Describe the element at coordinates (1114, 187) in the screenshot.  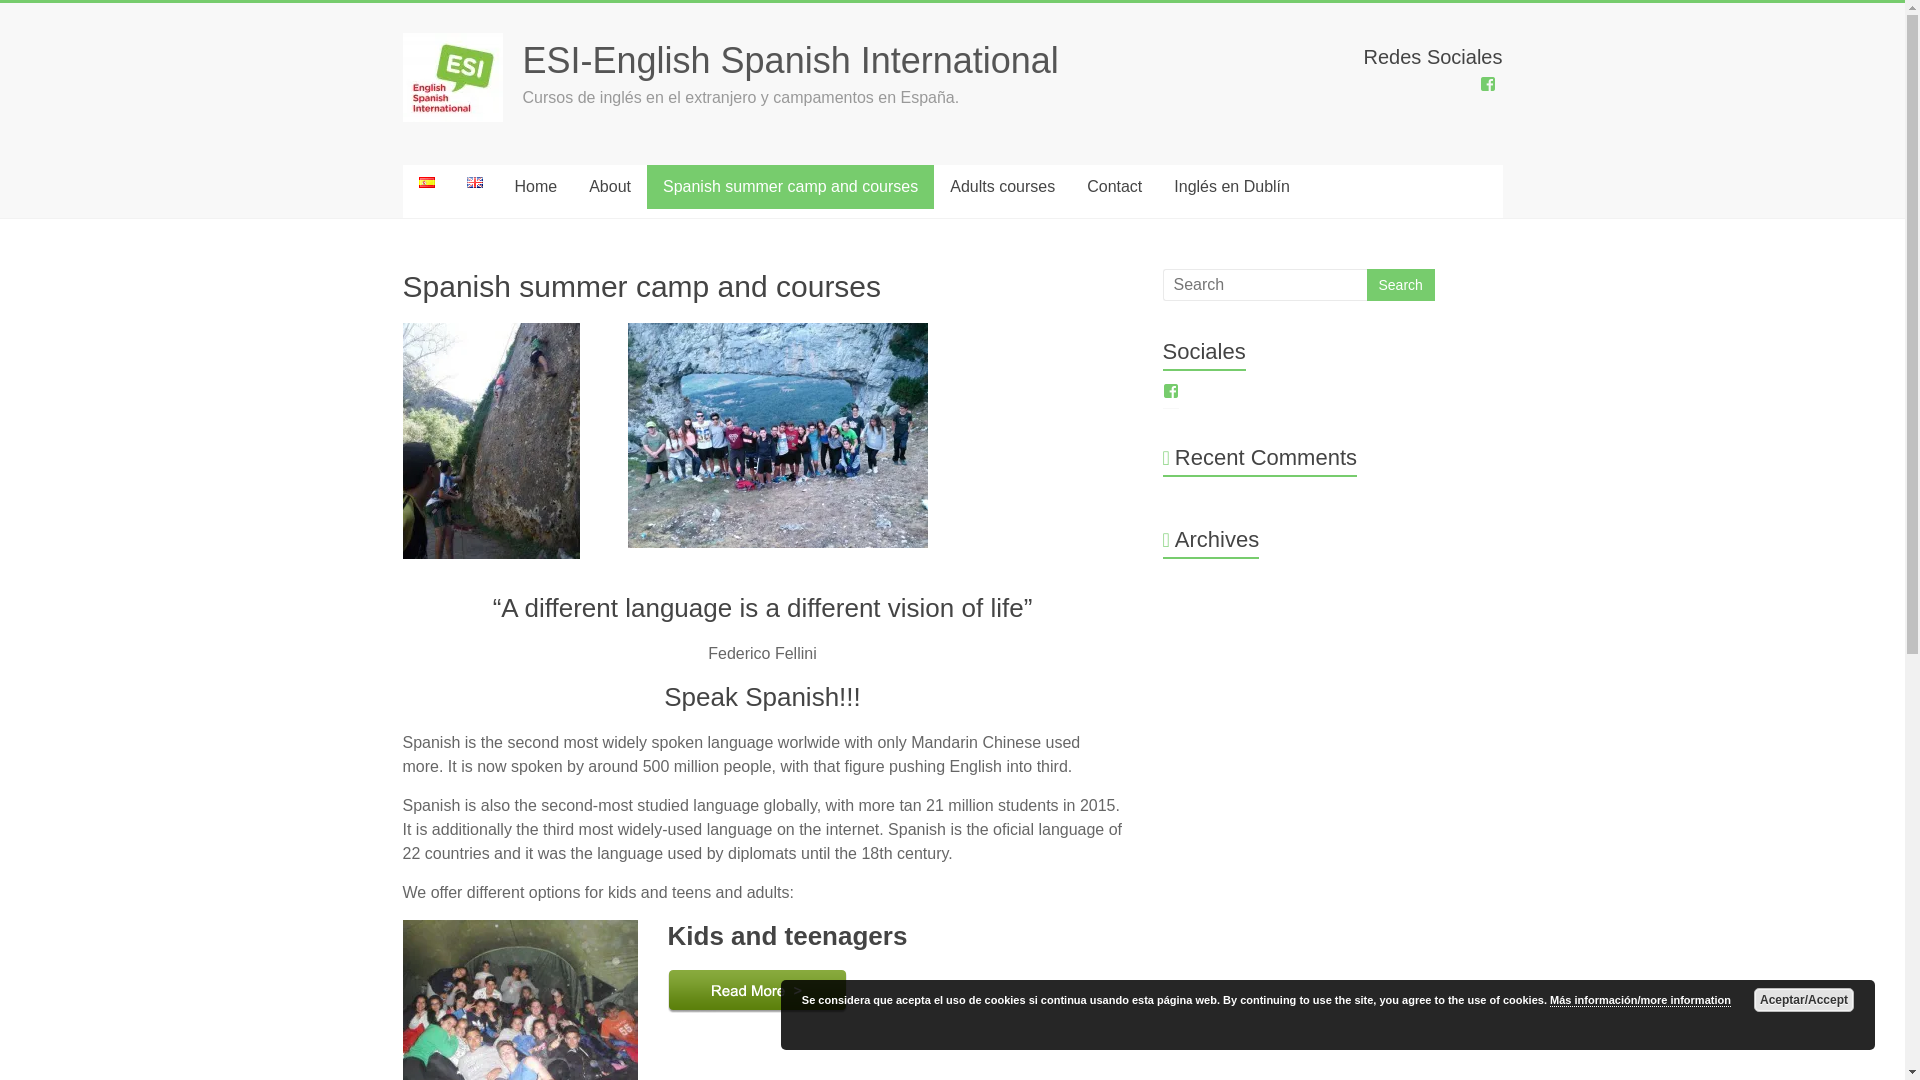
I see `Contact` at that location.